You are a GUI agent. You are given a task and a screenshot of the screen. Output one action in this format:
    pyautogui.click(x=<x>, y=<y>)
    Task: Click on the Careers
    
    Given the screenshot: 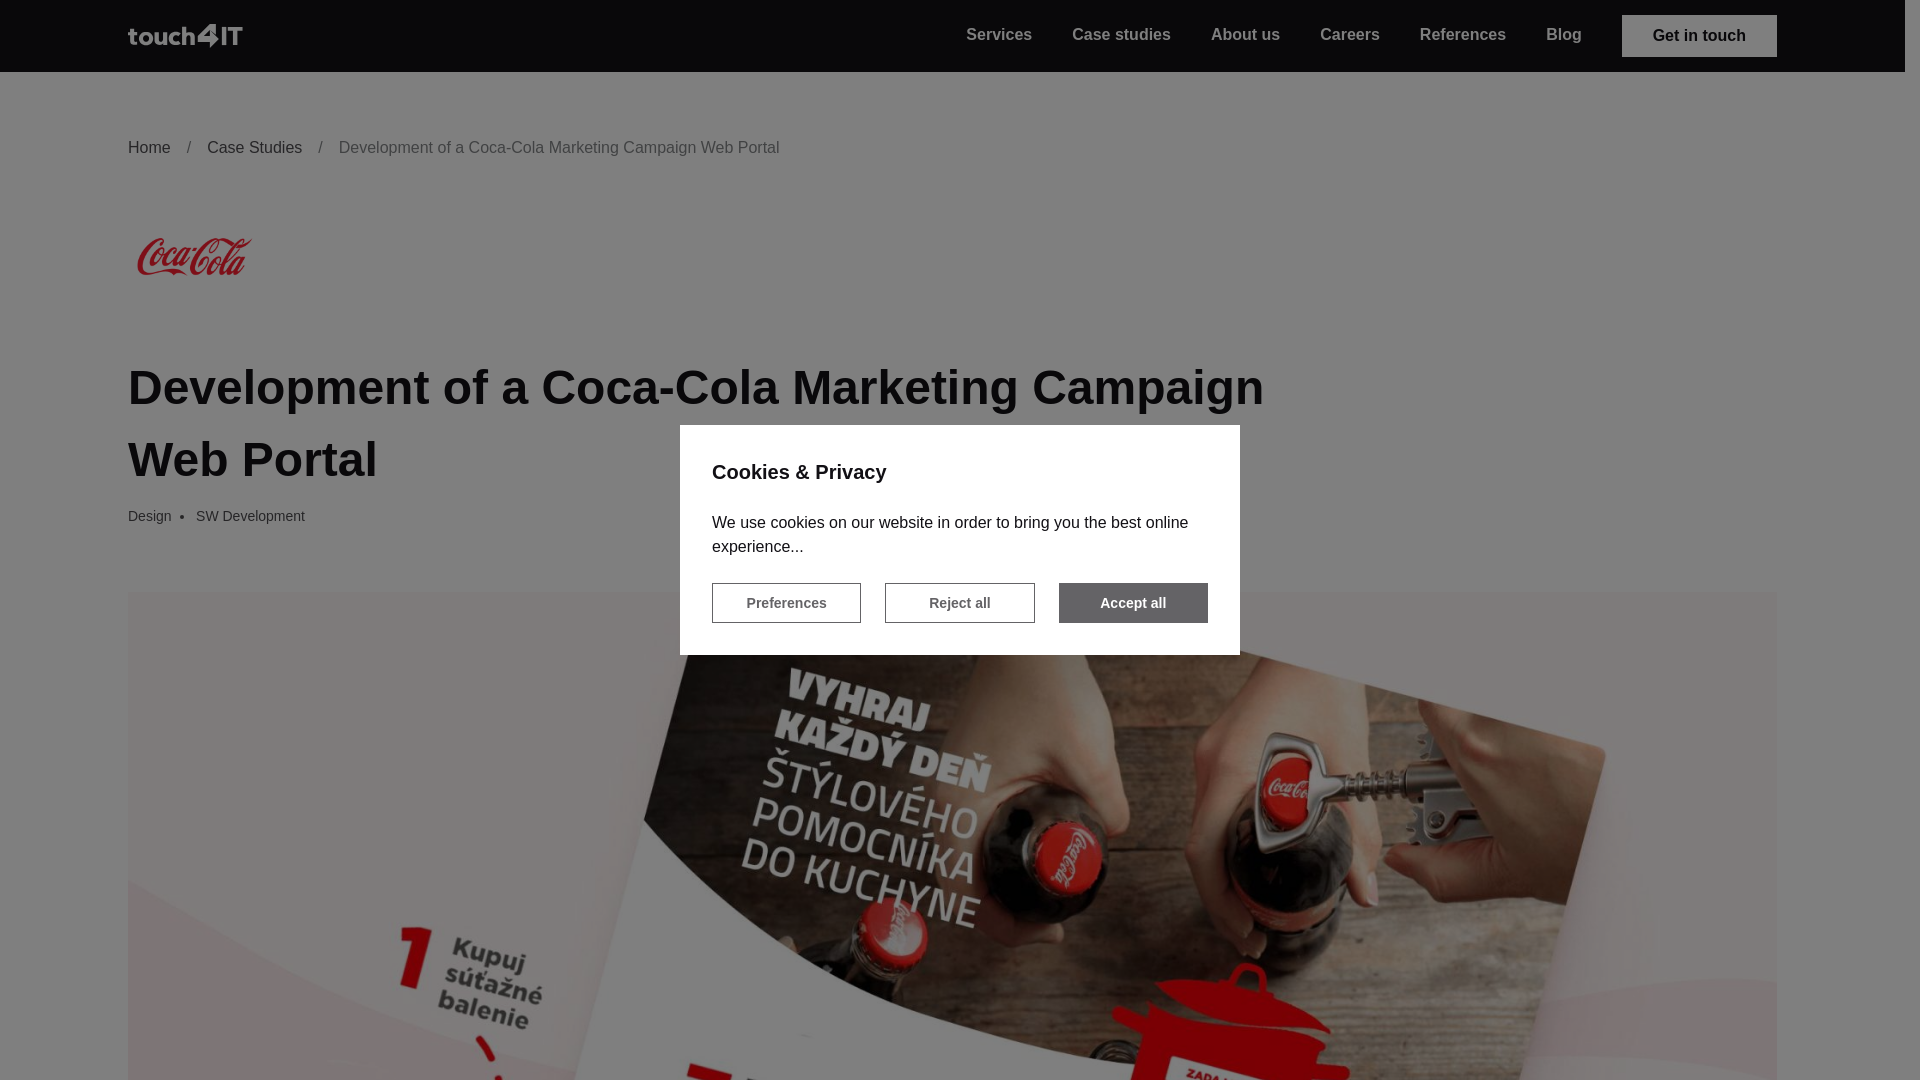 What is the action you would take?
    pyautogui.click(x=1350, y=34)
    